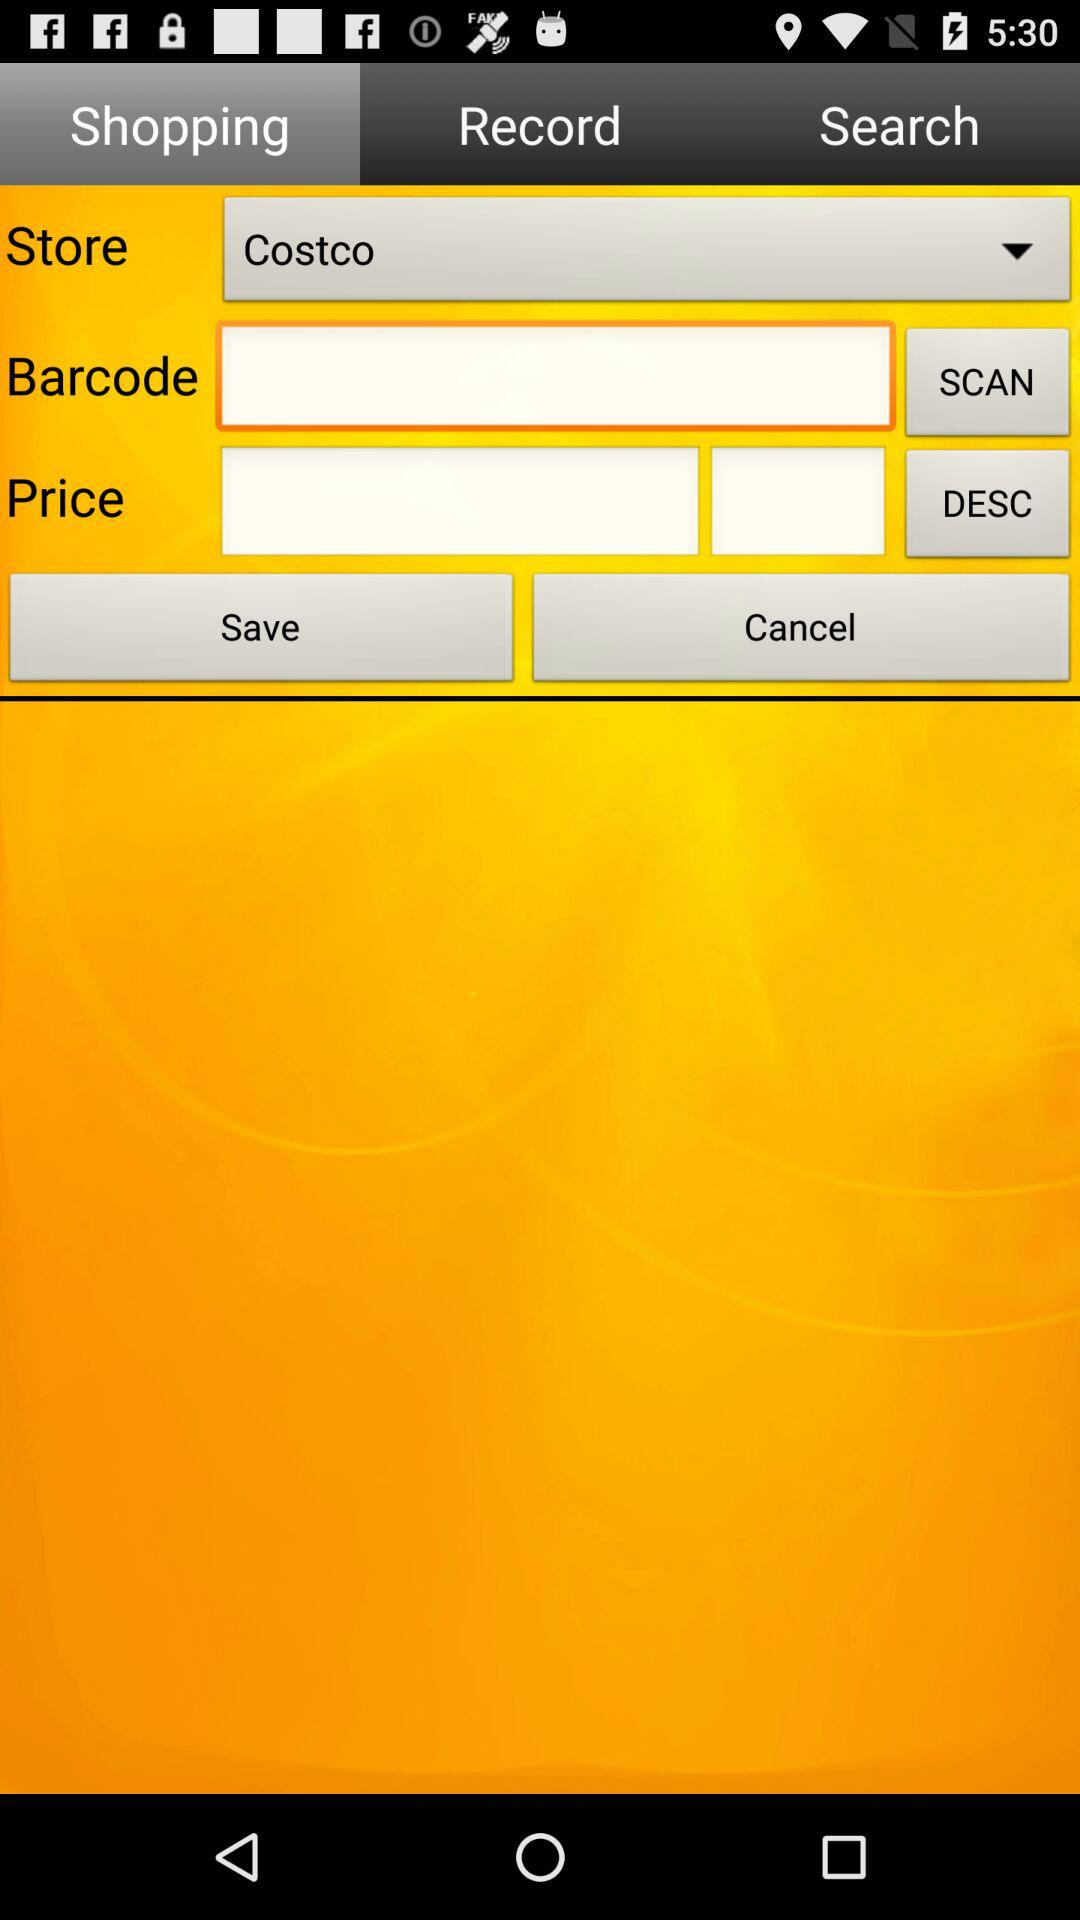 This screenshot has height=1920, width=1080. I want to click on barcode entry, so click(556, 381).